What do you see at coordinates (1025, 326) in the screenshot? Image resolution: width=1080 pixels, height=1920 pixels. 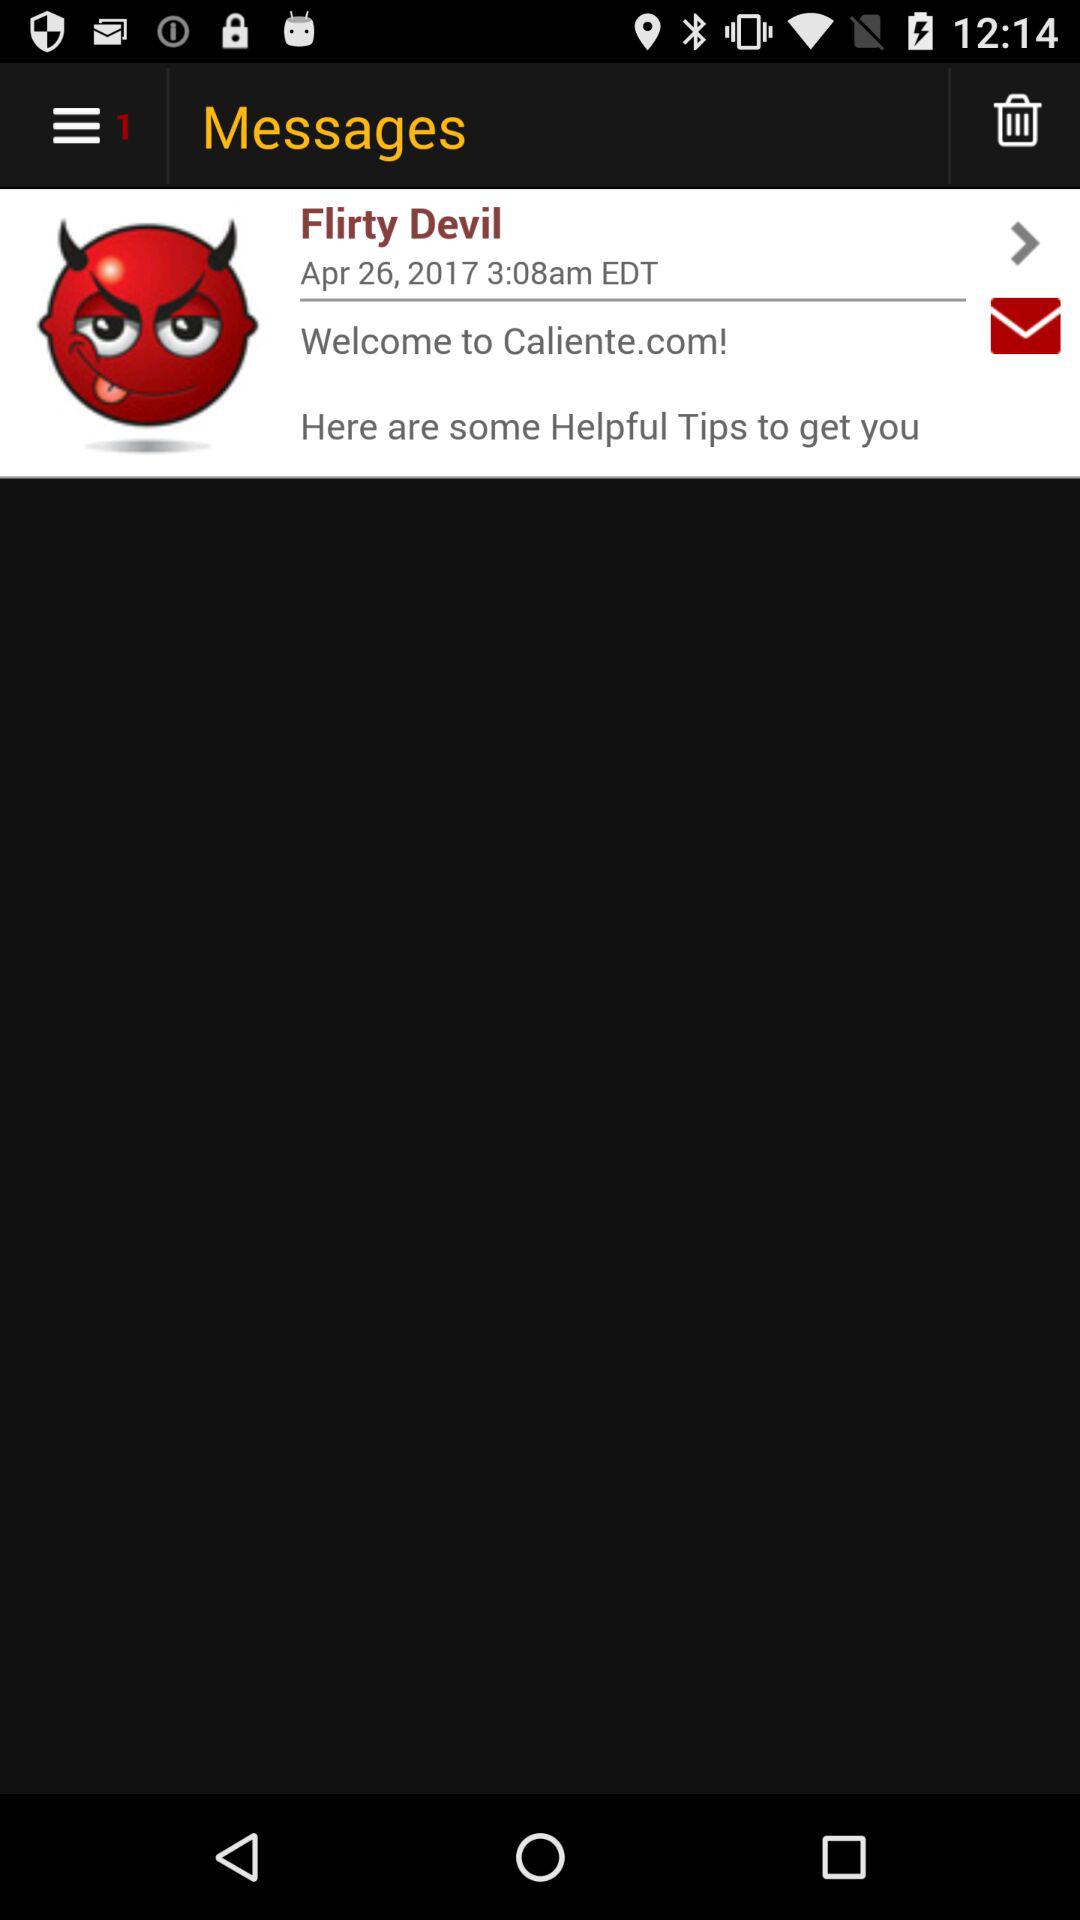 I see `choose item to the right of the apr 26 2017 icon` at bounding box center [1025, 326].